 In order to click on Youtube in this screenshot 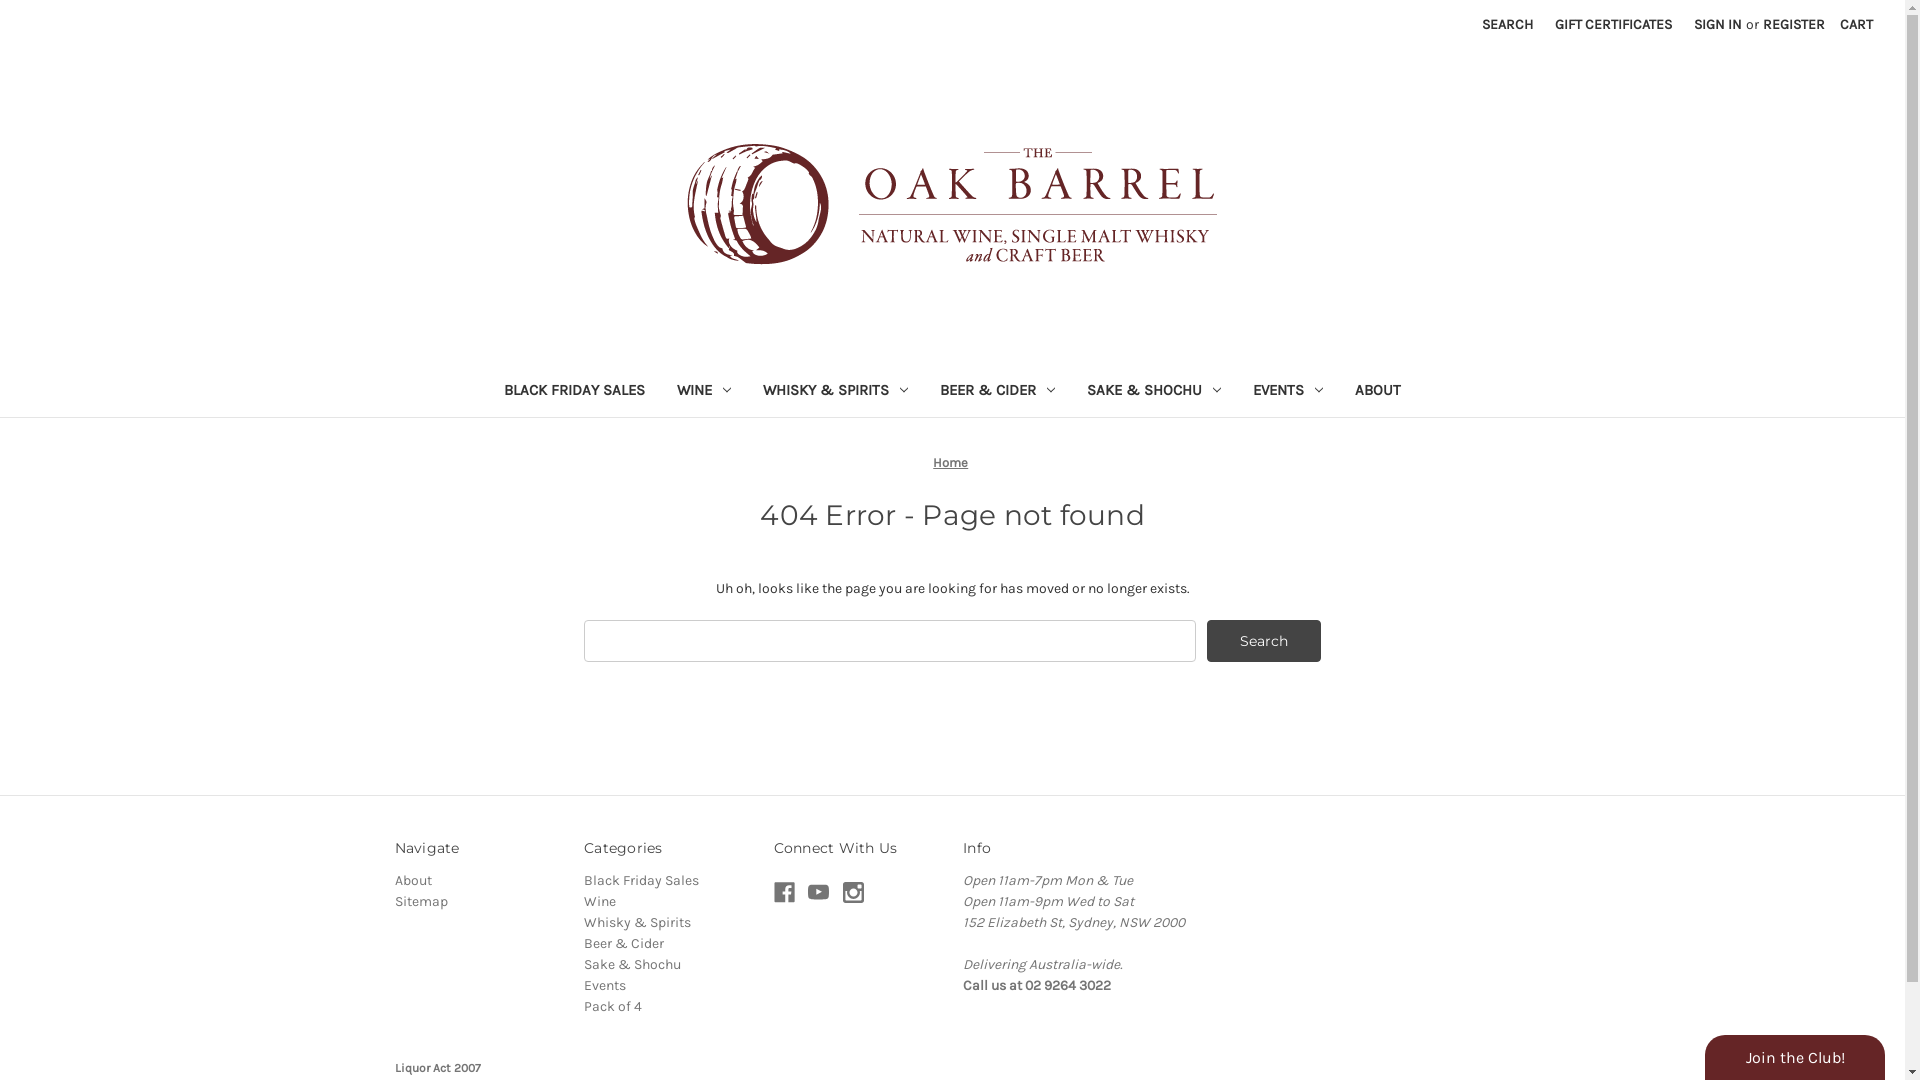, I will do `click(818, 892)`.